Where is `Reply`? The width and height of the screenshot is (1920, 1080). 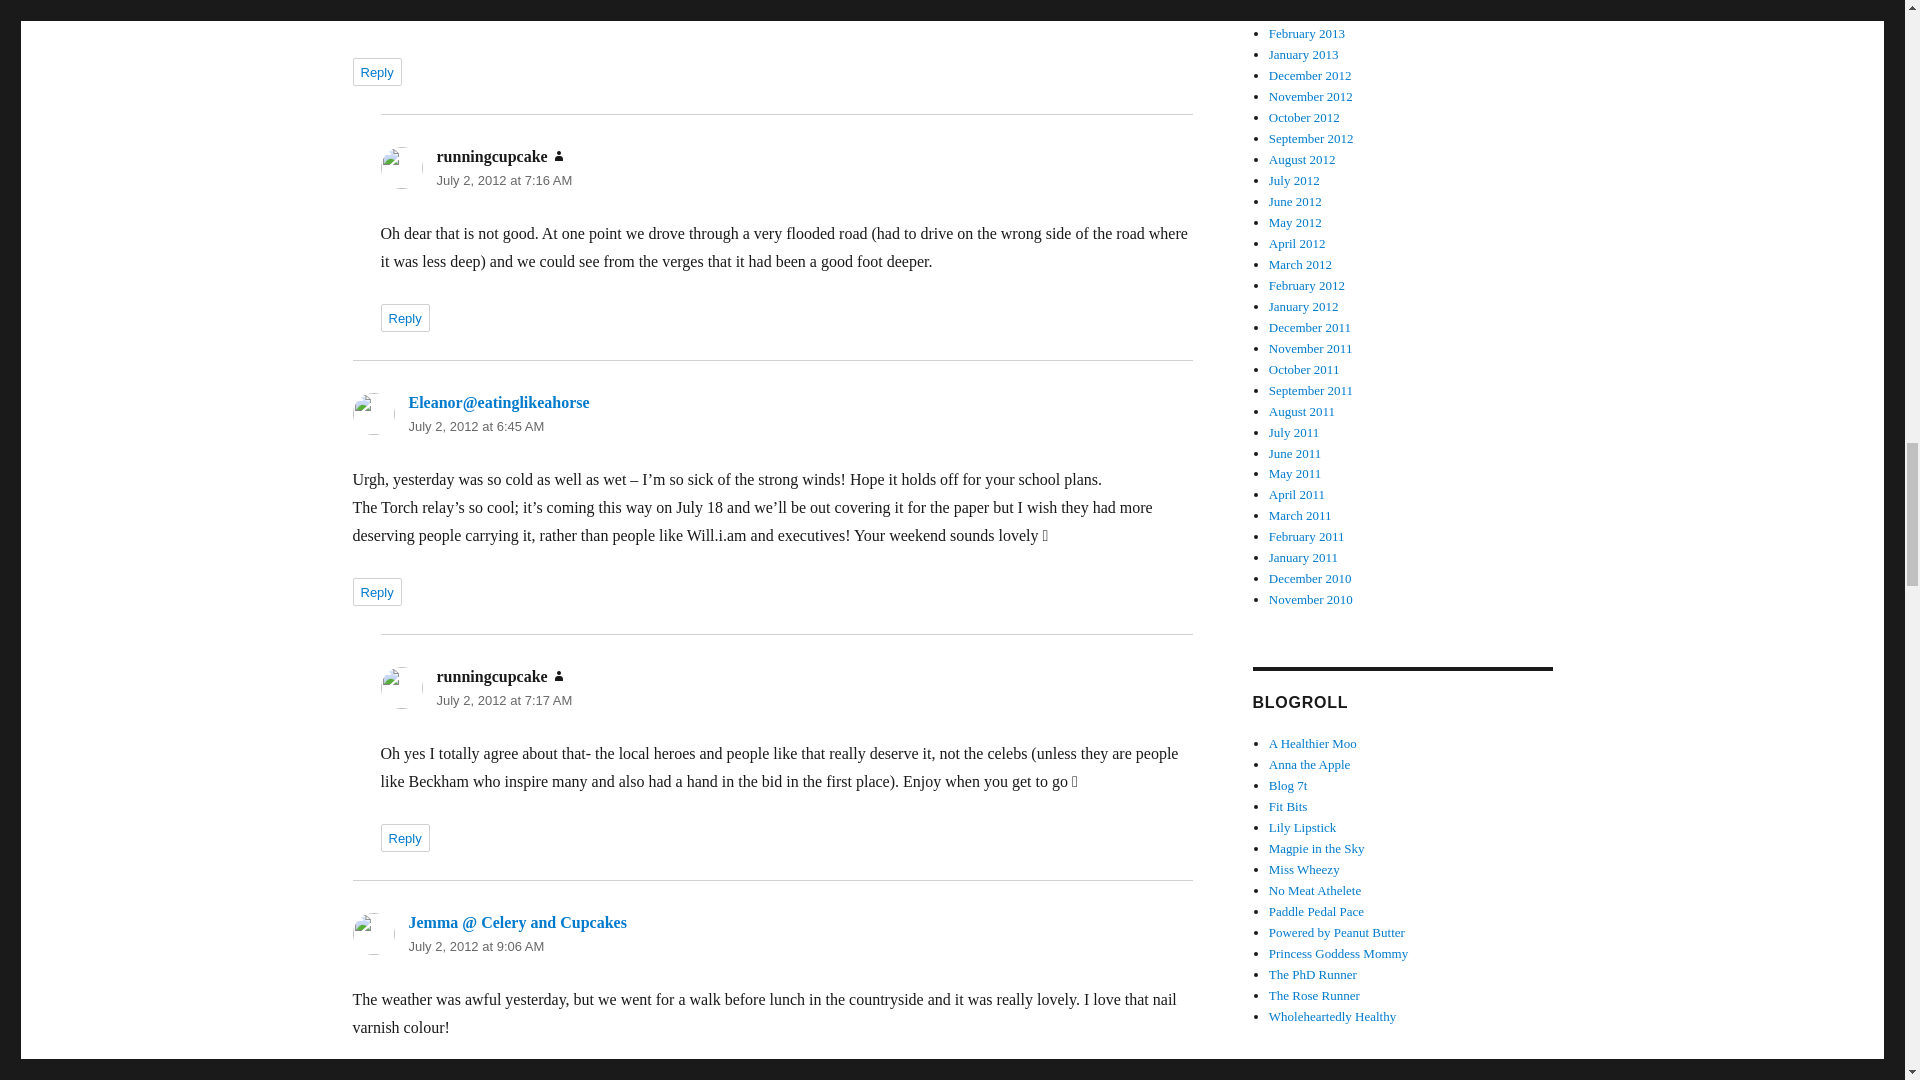
Reply is located at coordinates (404, 838).